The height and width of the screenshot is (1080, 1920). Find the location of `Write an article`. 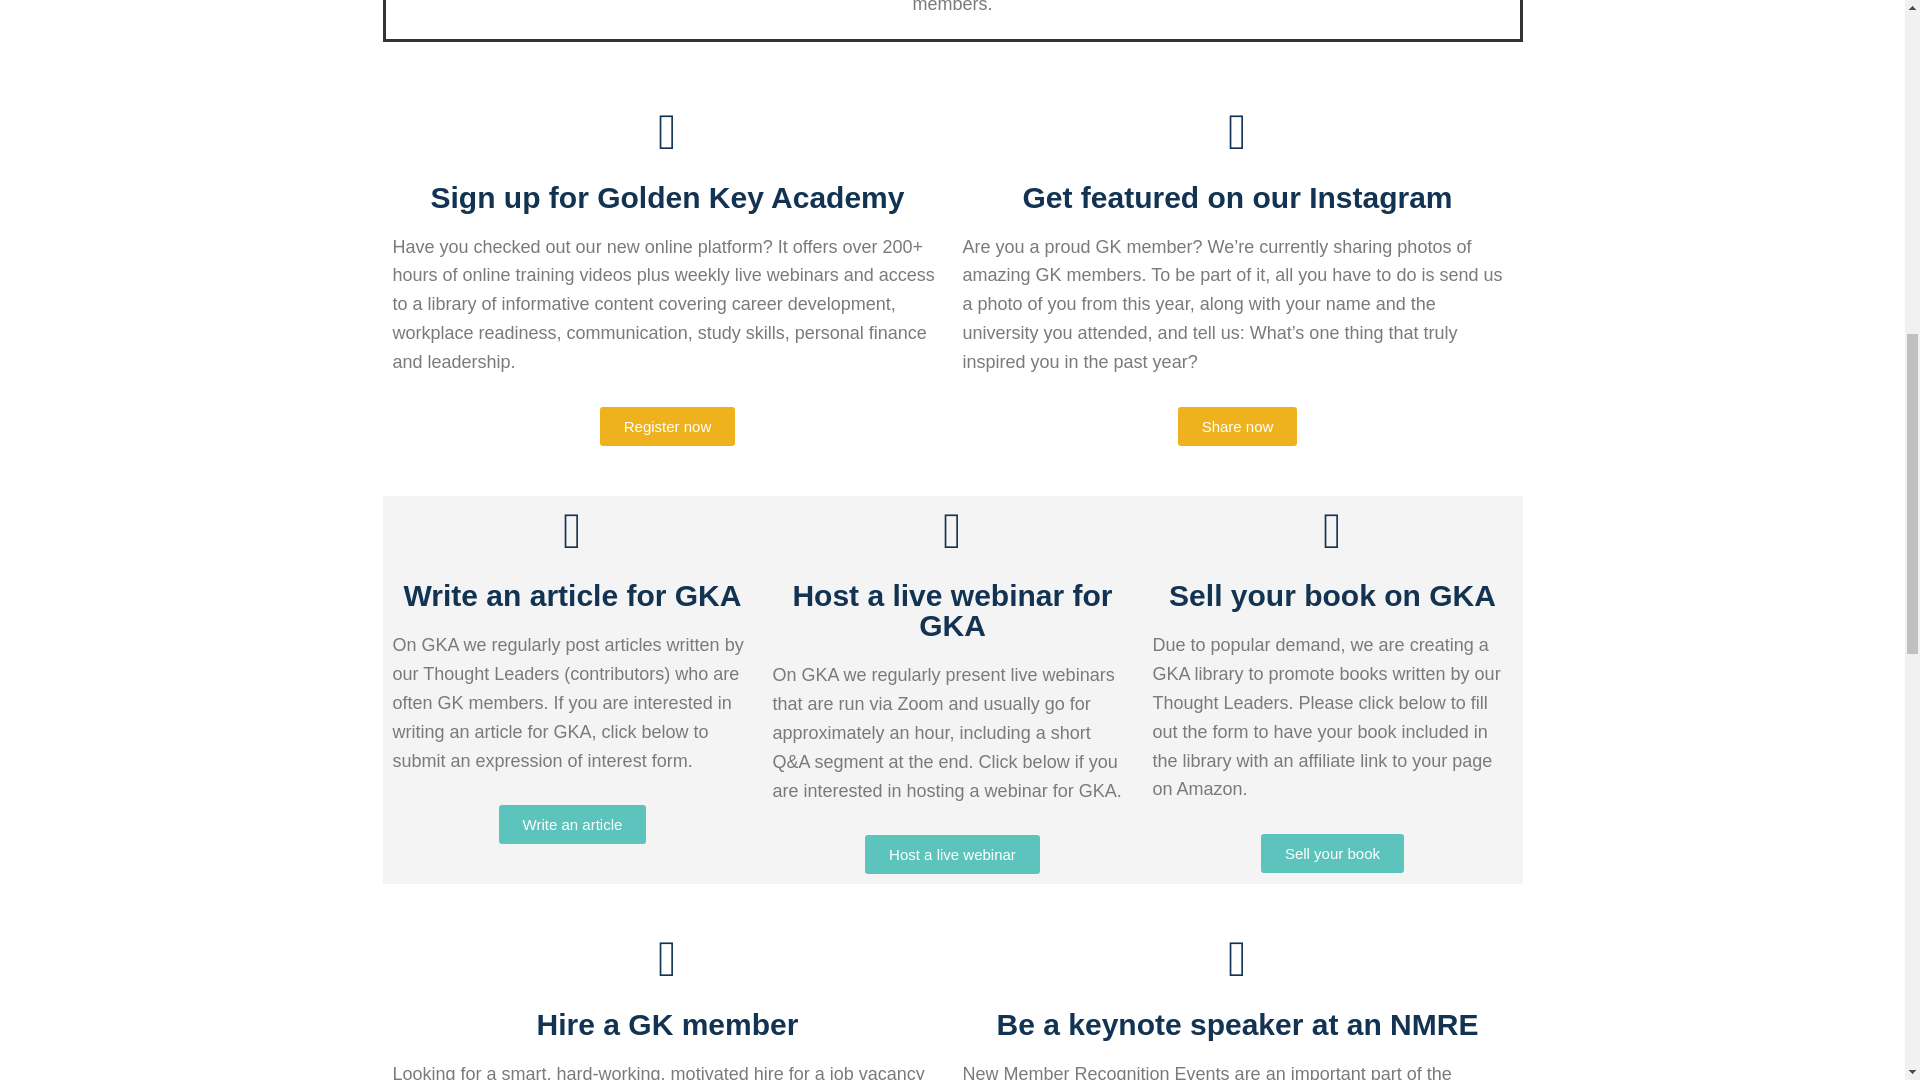

Write an article is located at coordinates (573, 824).